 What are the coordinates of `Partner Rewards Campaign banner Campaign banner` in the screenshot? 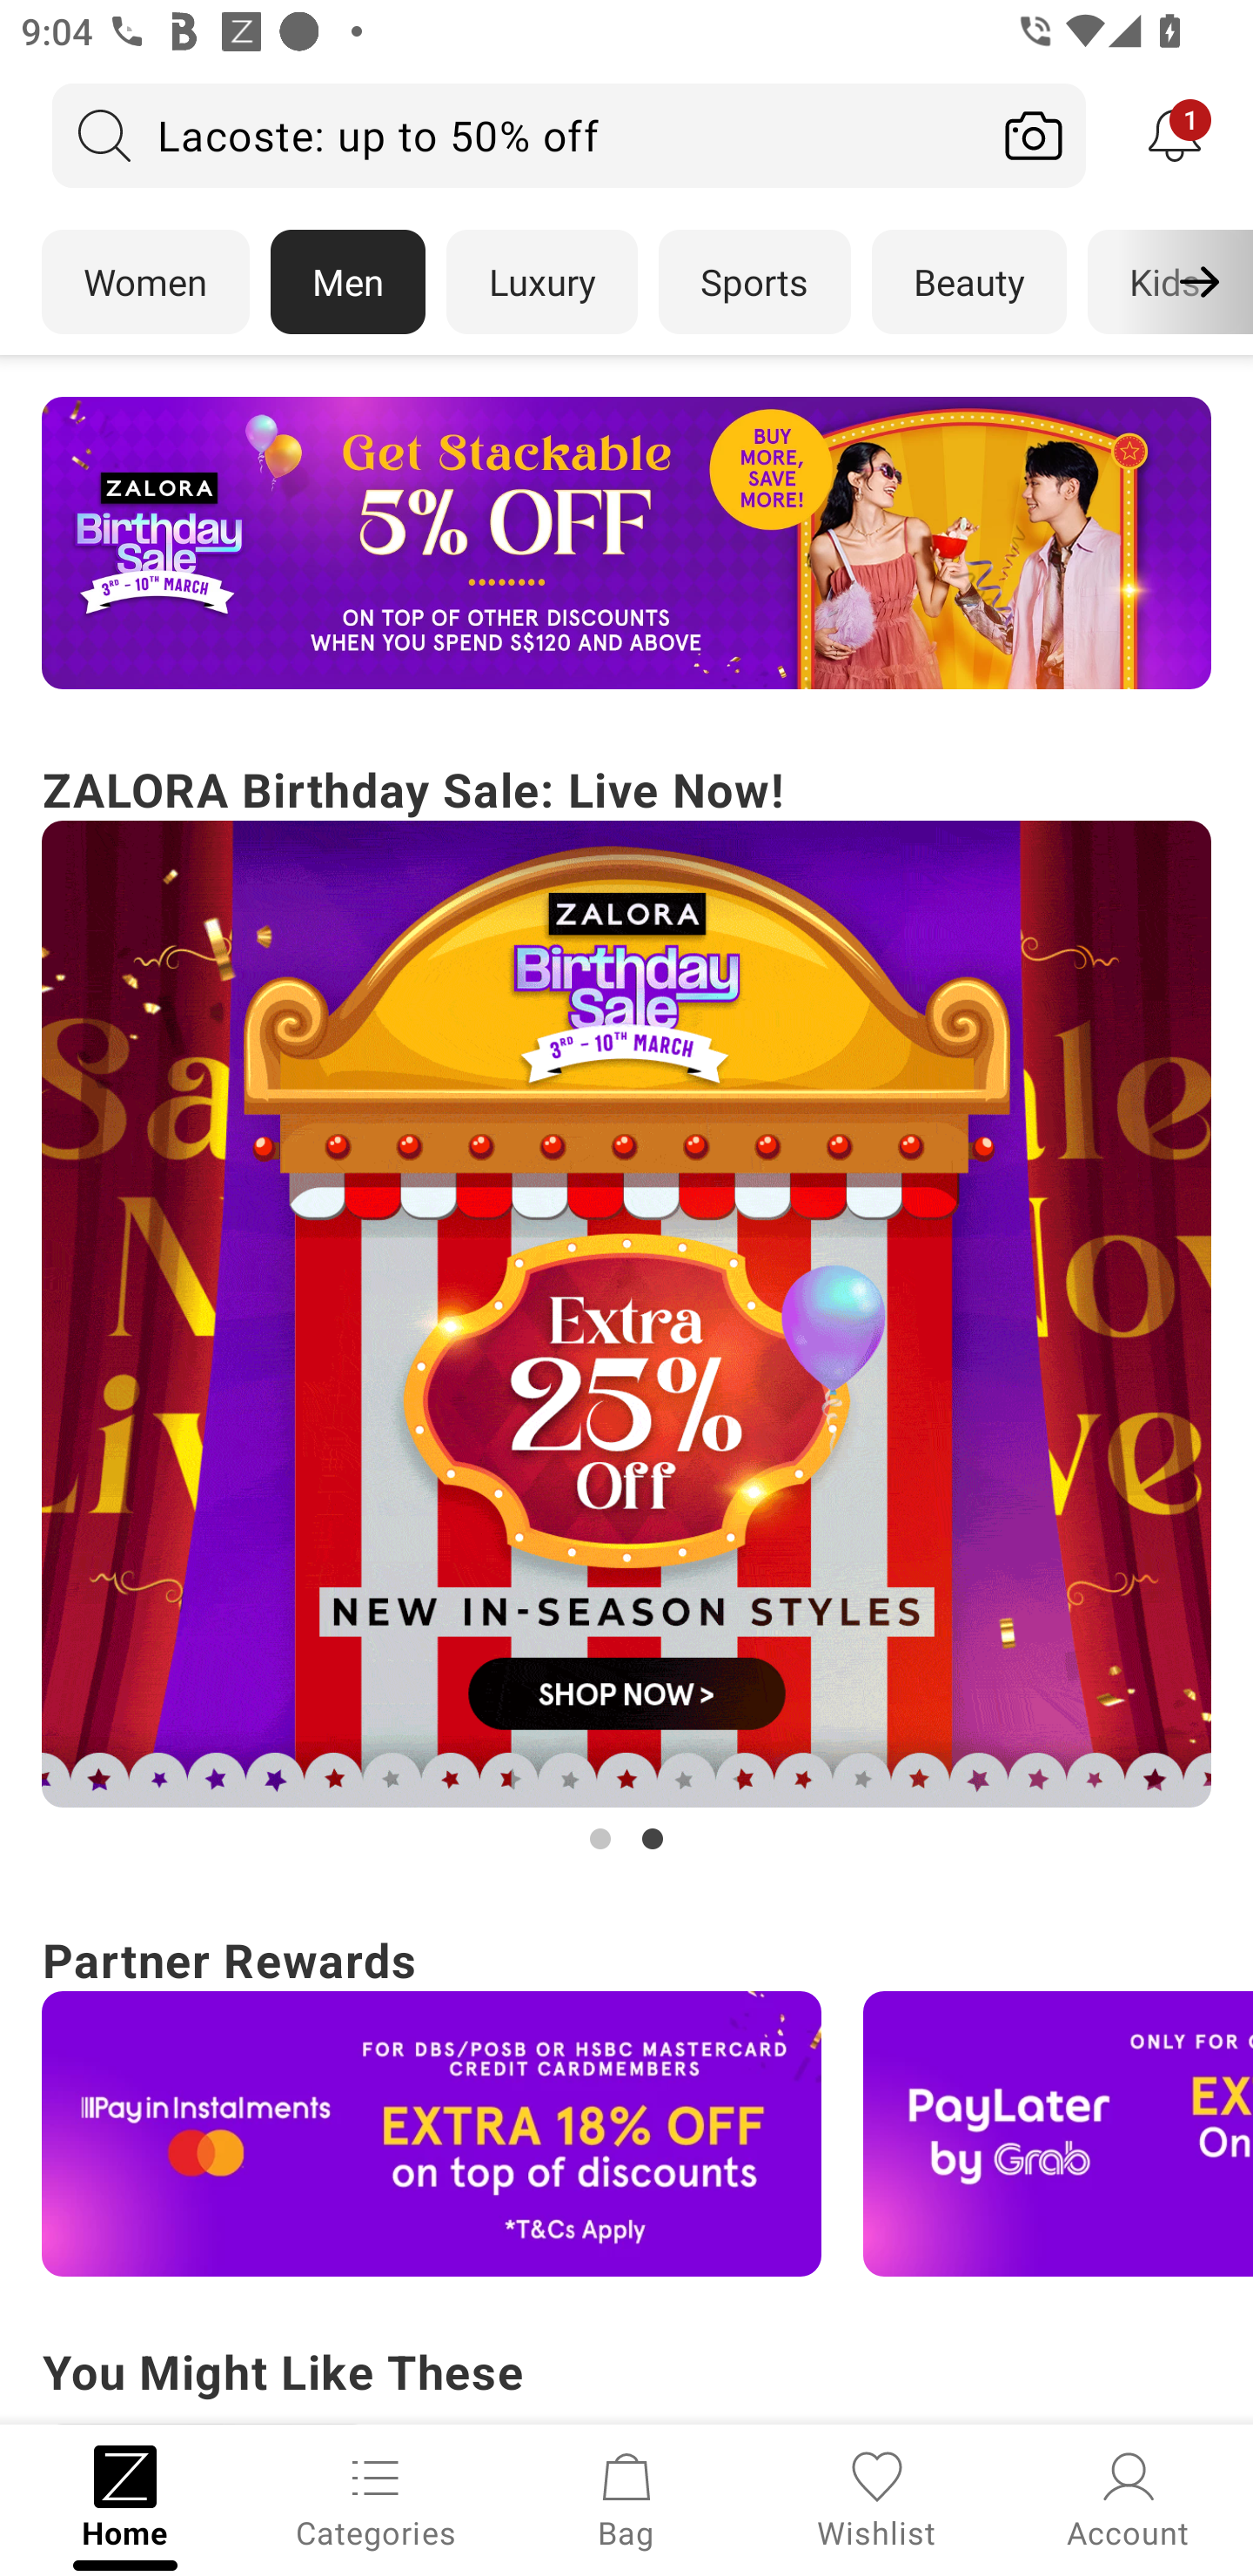 It's located at (626, 2099).